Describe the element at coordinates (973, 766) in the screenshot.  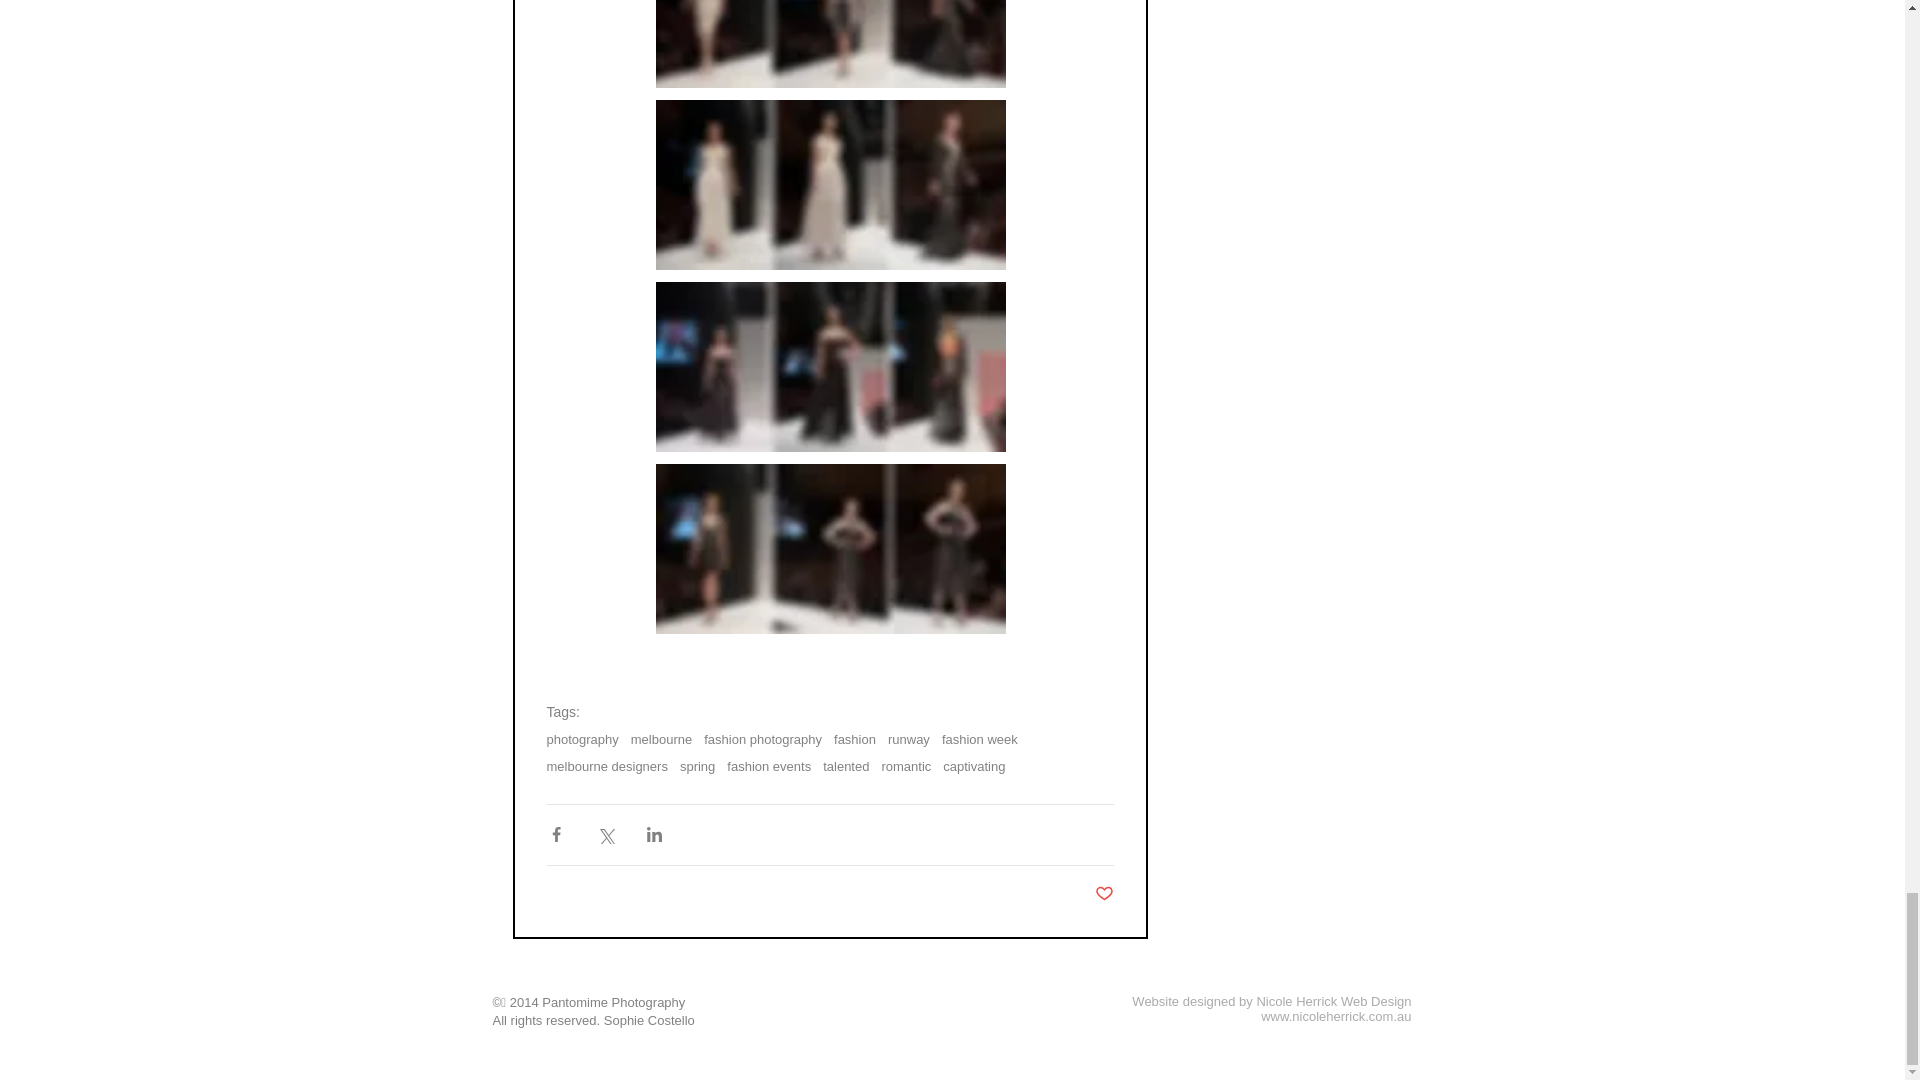
I see `captivating` at that location.